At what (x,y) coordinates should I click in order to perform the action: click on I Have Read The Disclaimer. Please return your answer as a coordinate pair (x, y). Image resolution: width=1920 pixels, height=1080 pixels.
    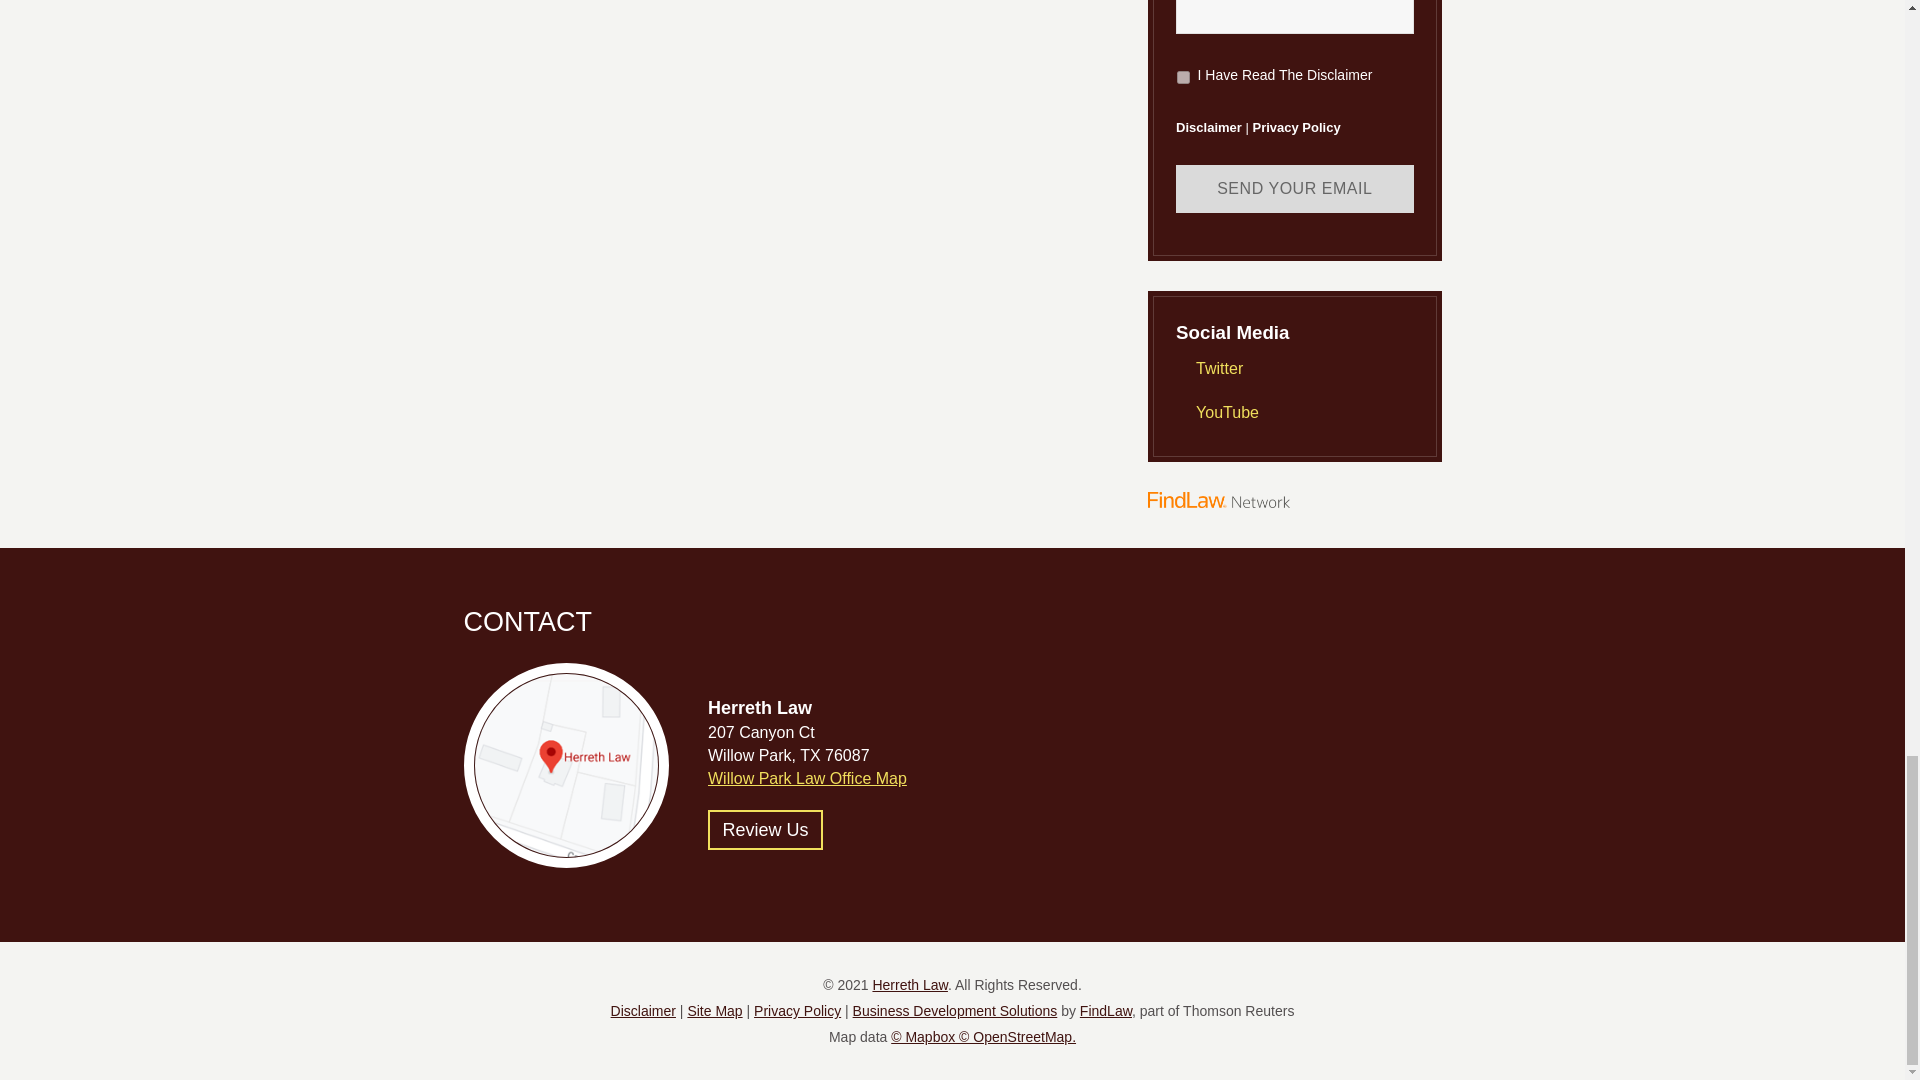
    Looking at the image, I should click on (1183, 78).